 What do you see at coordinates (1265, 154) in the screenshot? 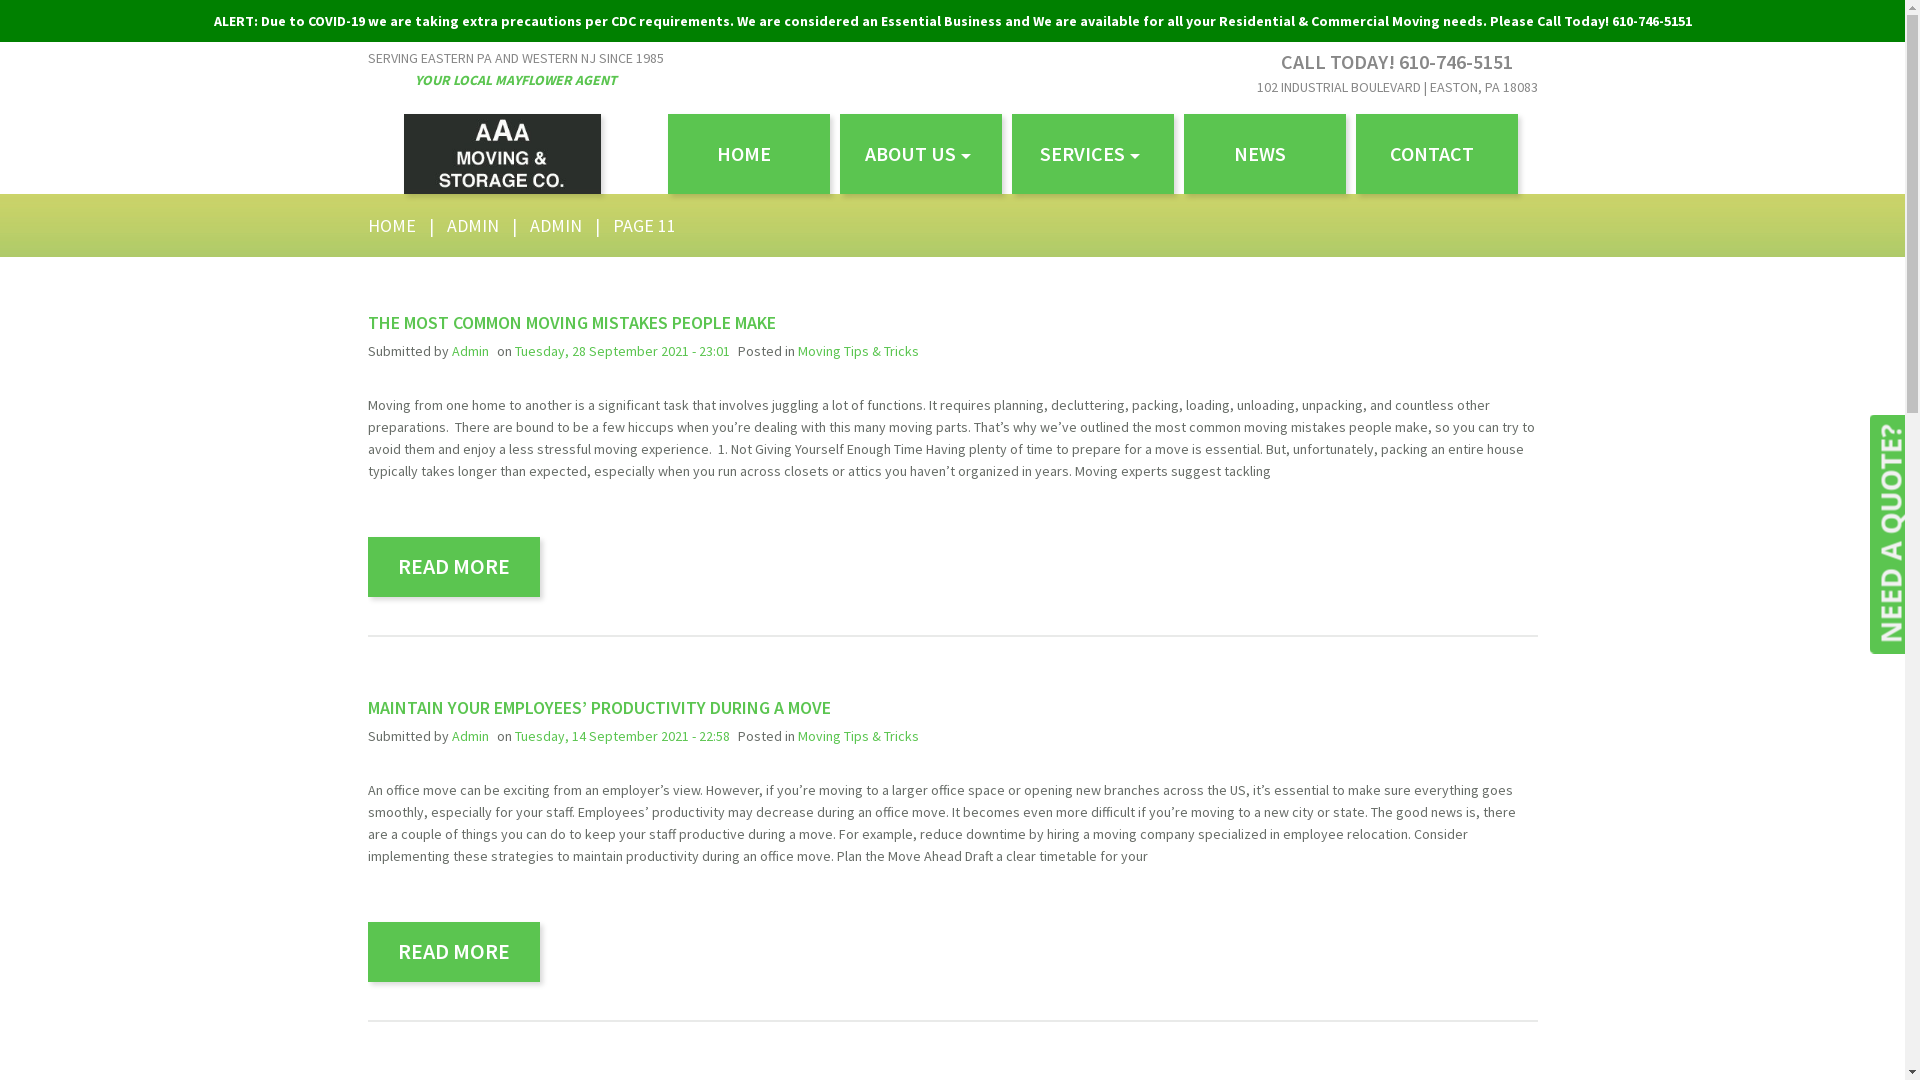
I see `NEWS` at bounding box center [1265, 154].